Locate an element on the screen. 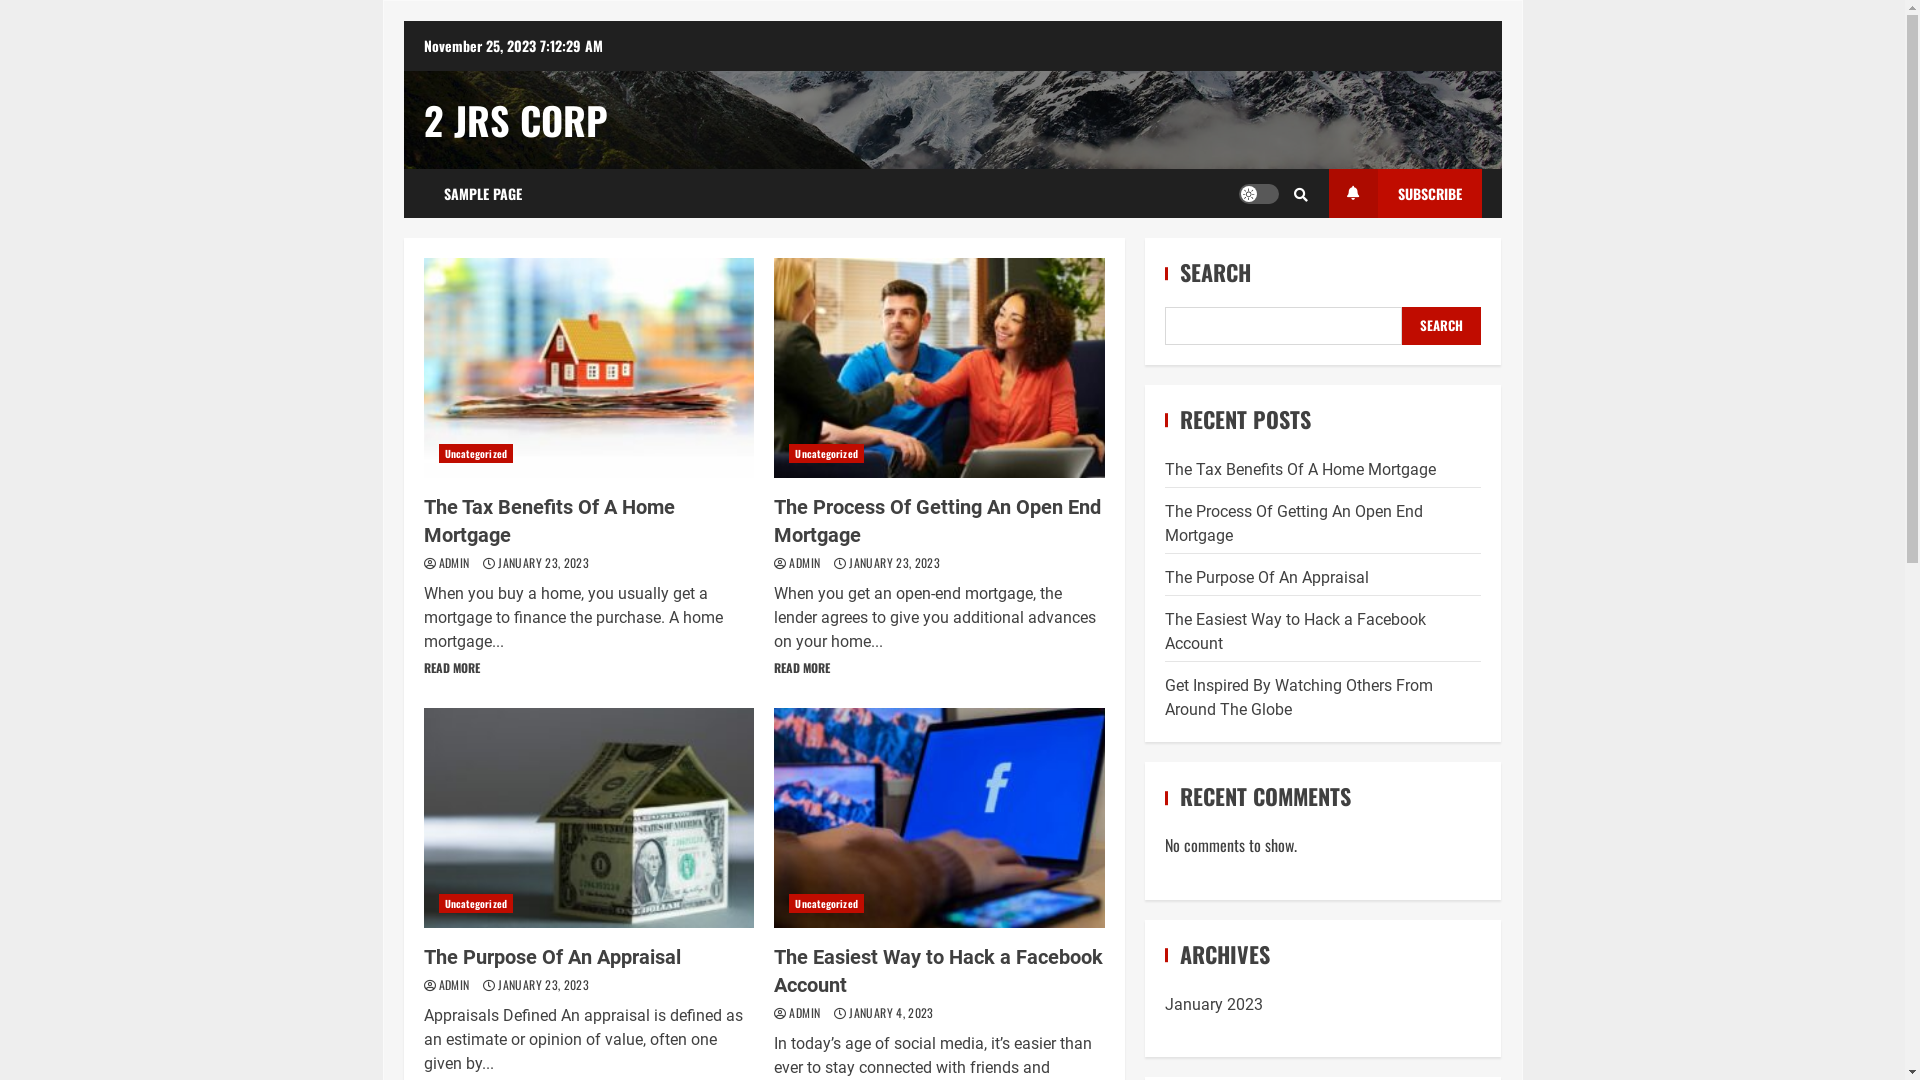 The image size is (1920, 1080). The Easiest Way to Hack a Facebook Account is located at coordinates (938, 971).